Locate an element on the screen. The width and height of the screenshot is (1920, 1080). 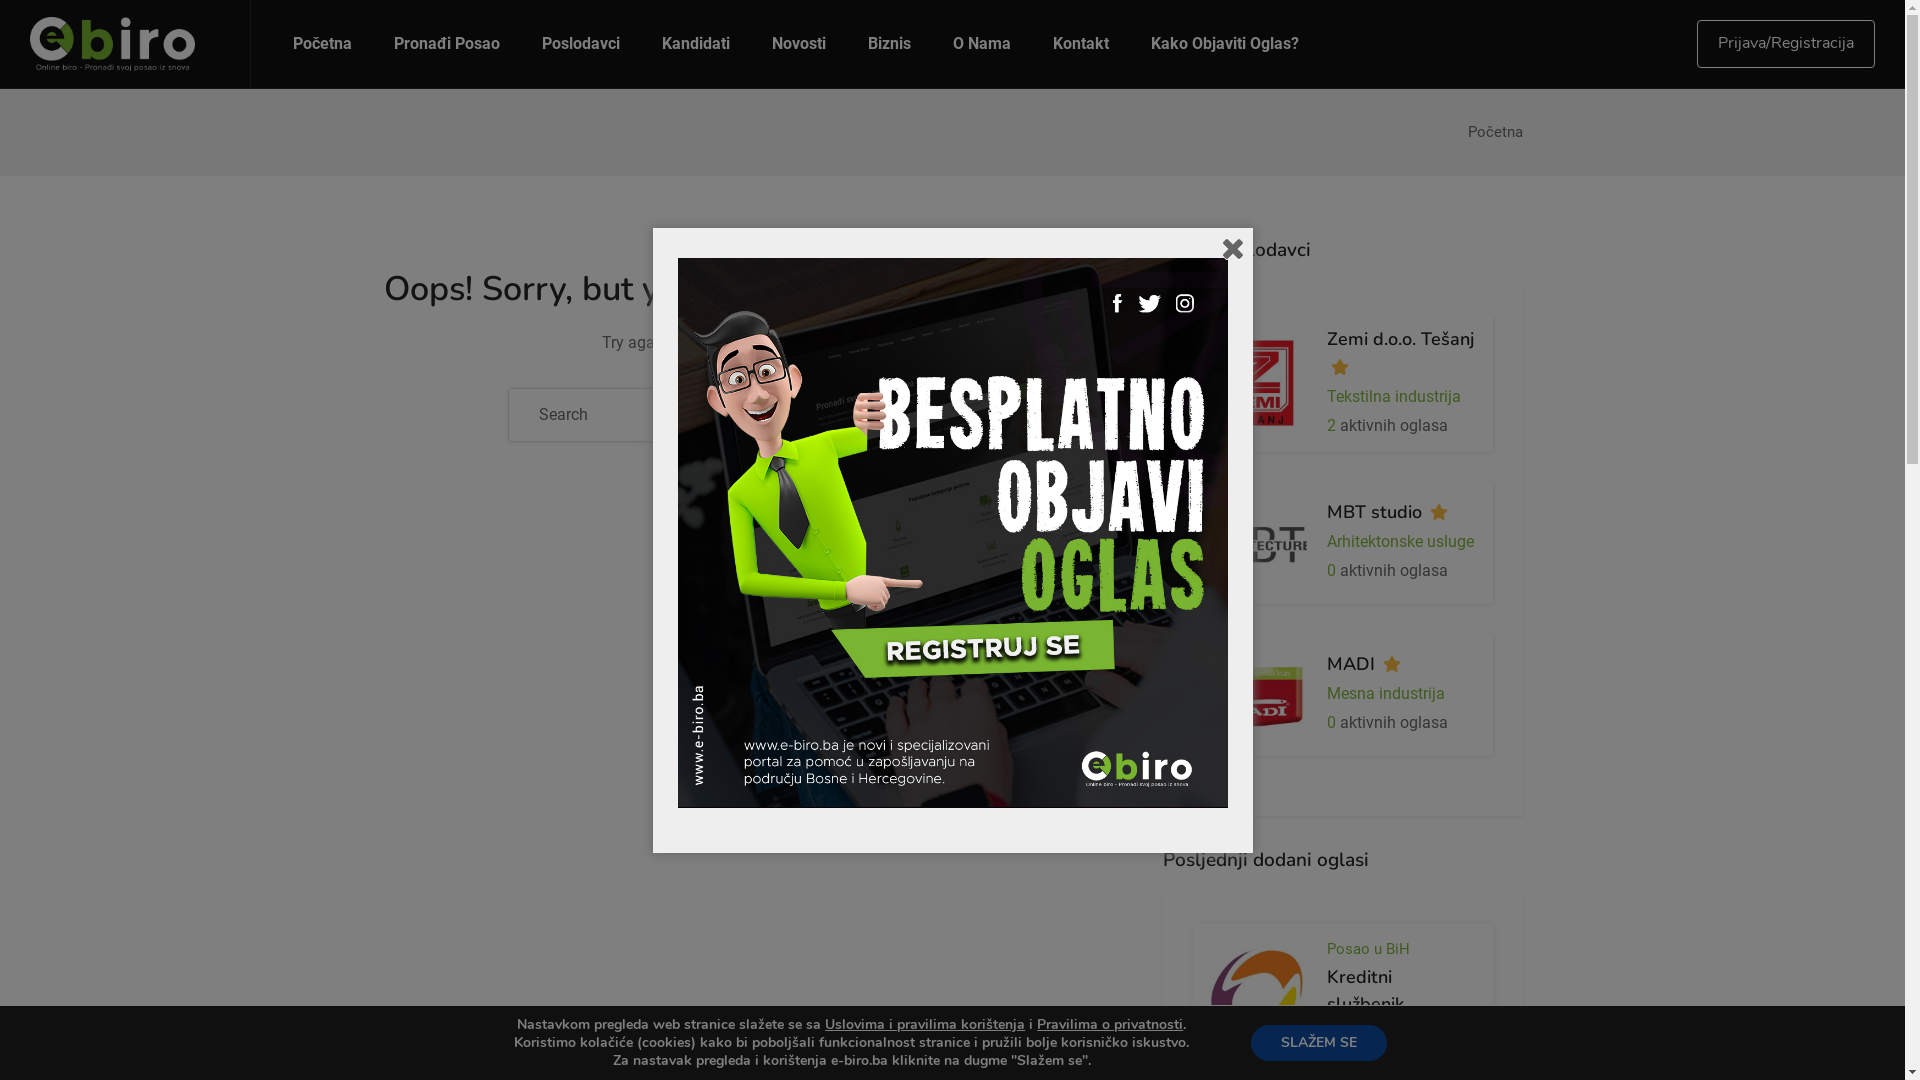
Biznis is located at coordinates (890, 44).